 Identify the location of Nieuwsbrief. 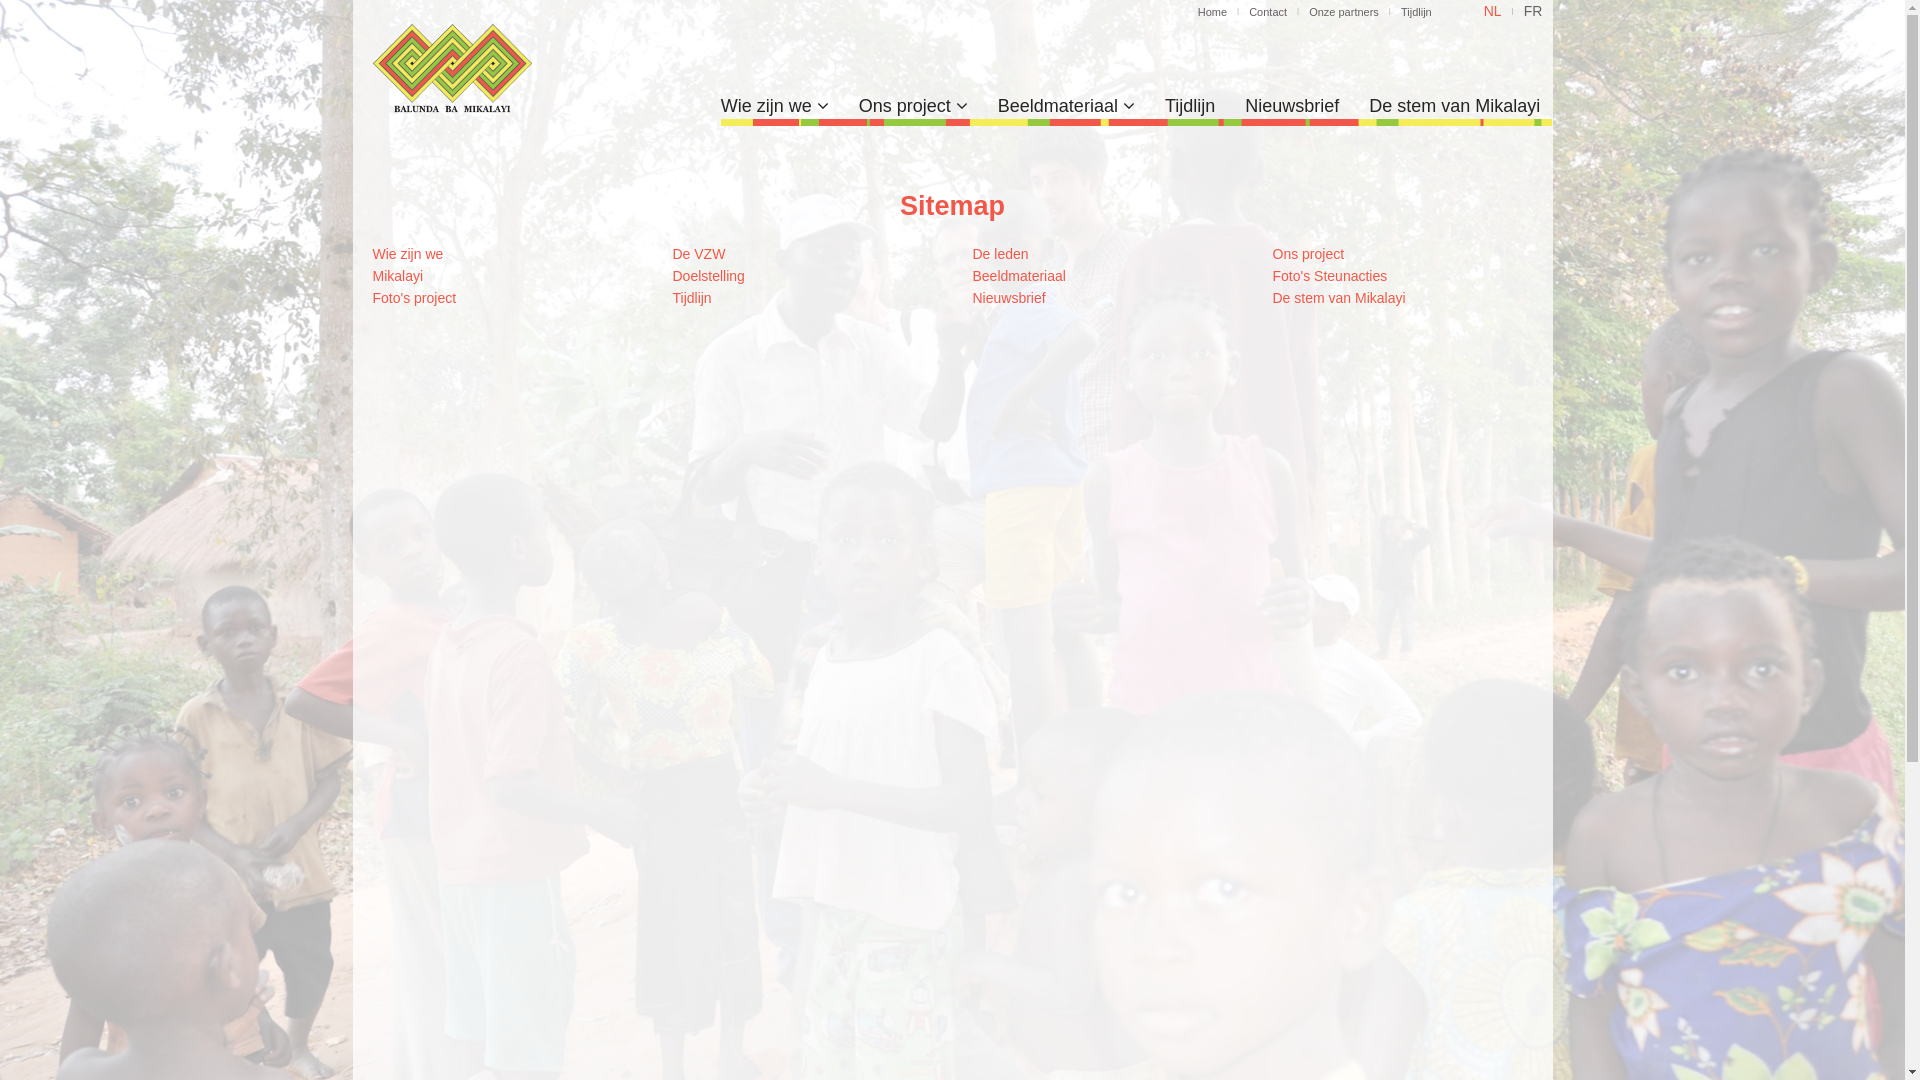
(1292, 106).